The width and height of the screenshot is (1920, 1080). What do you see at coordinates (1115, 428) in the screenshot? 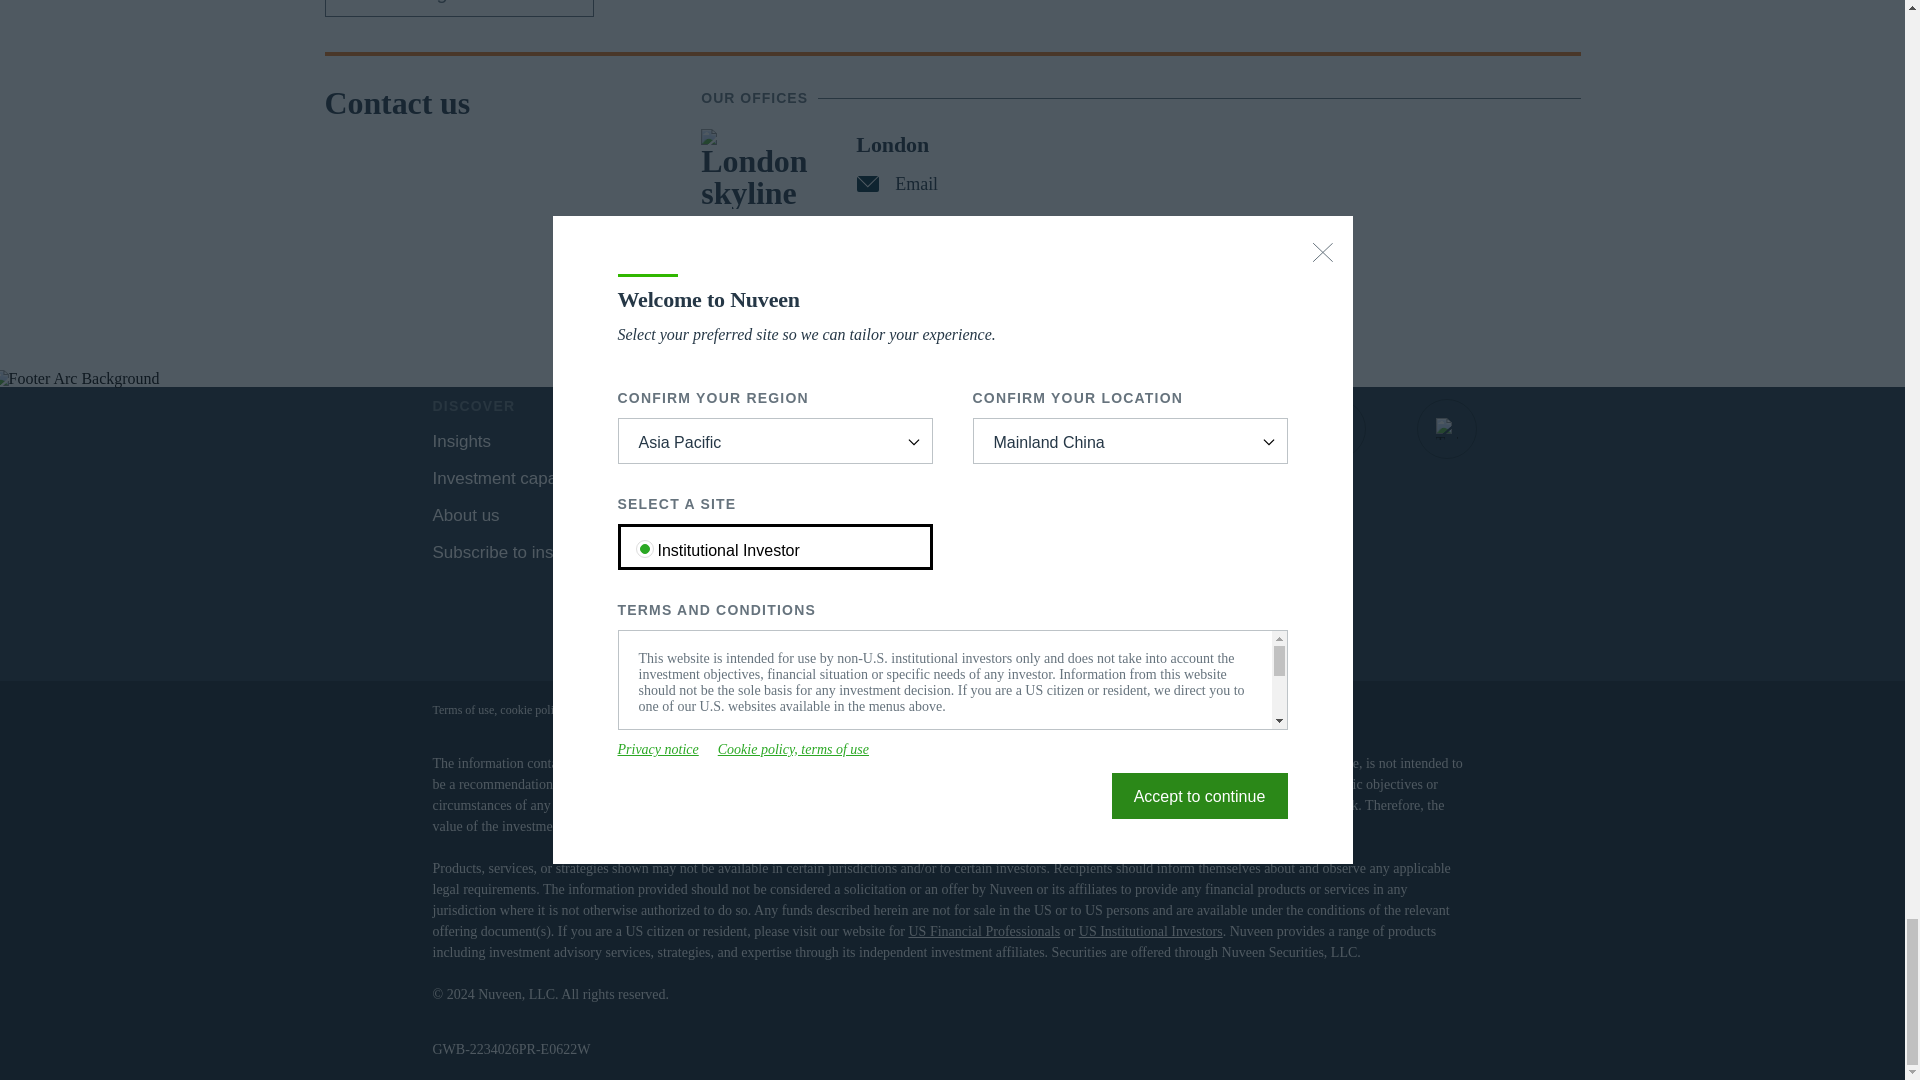
I see `opens in a new window` at bounding box center [1115, 428].